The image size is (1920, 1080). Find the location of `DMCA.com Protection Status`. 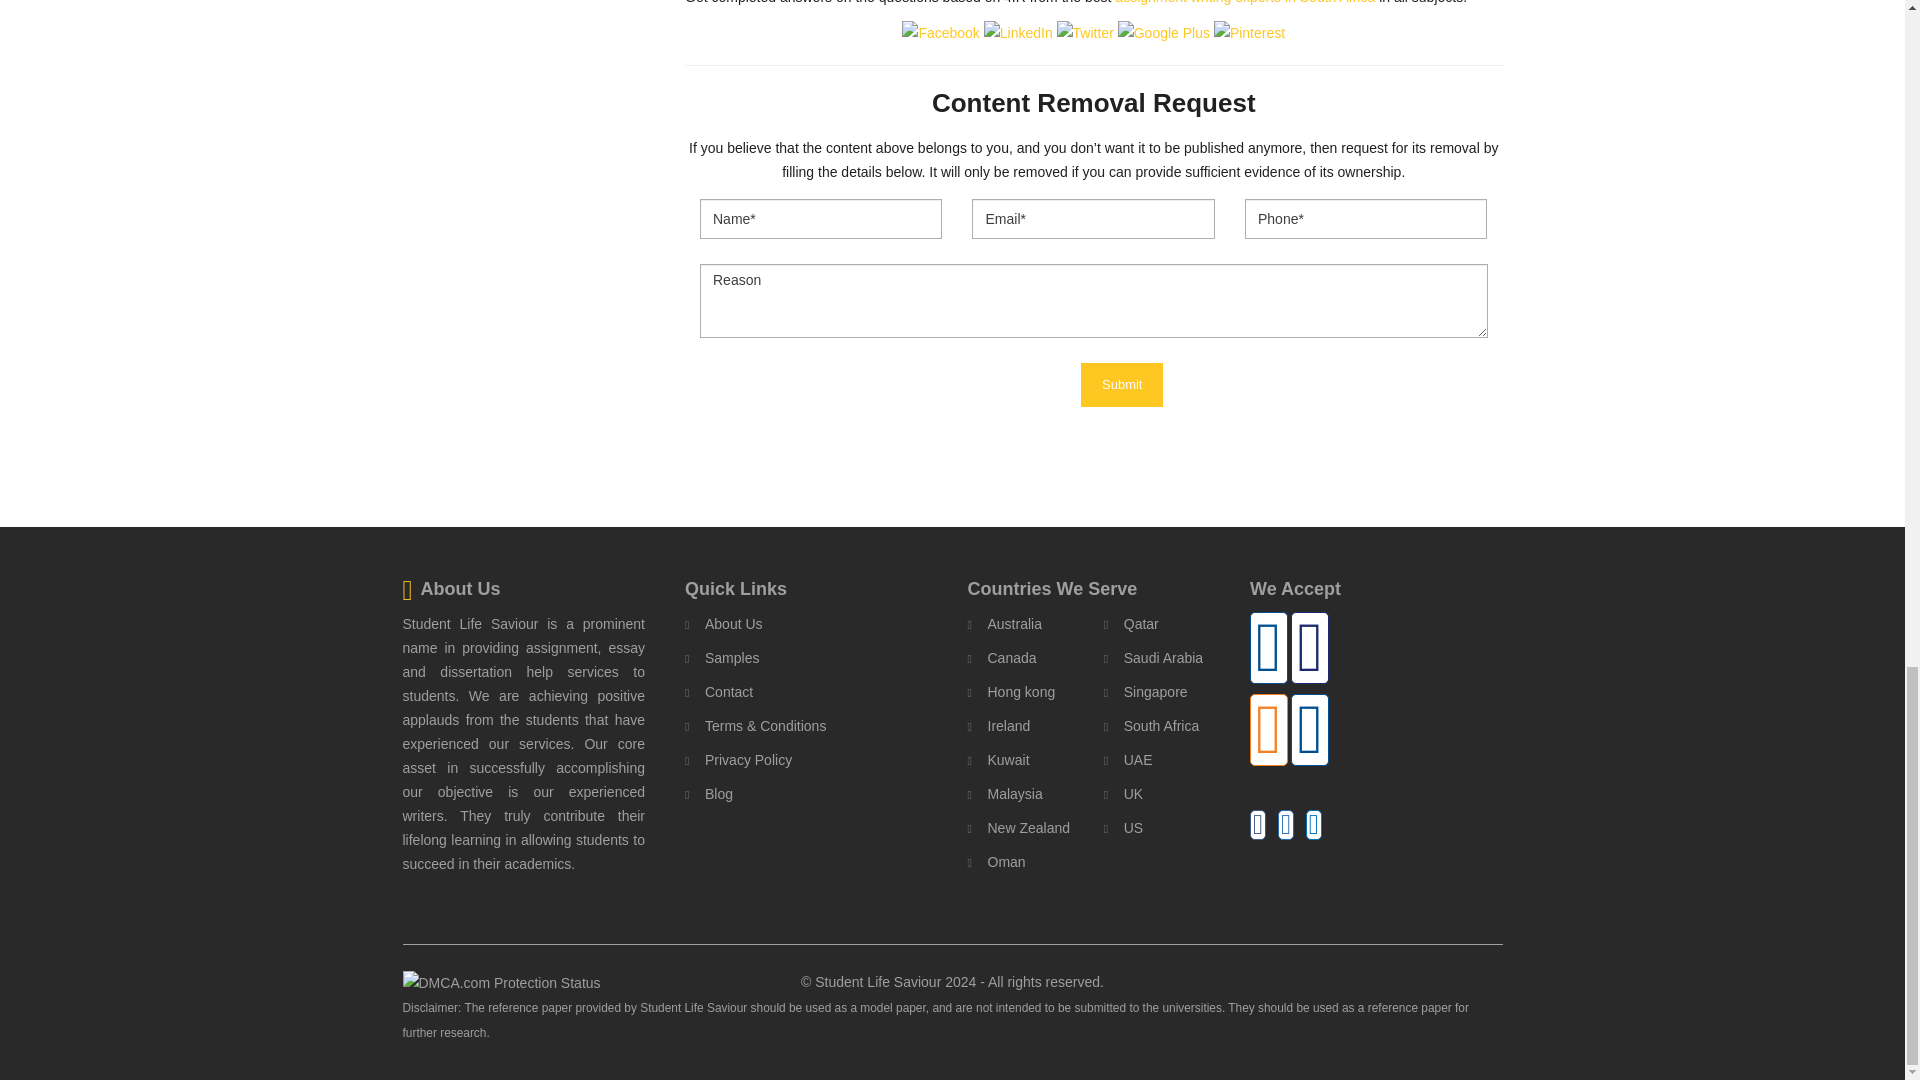

DMCA.com Protection Status is located at coordinates (500, 982).